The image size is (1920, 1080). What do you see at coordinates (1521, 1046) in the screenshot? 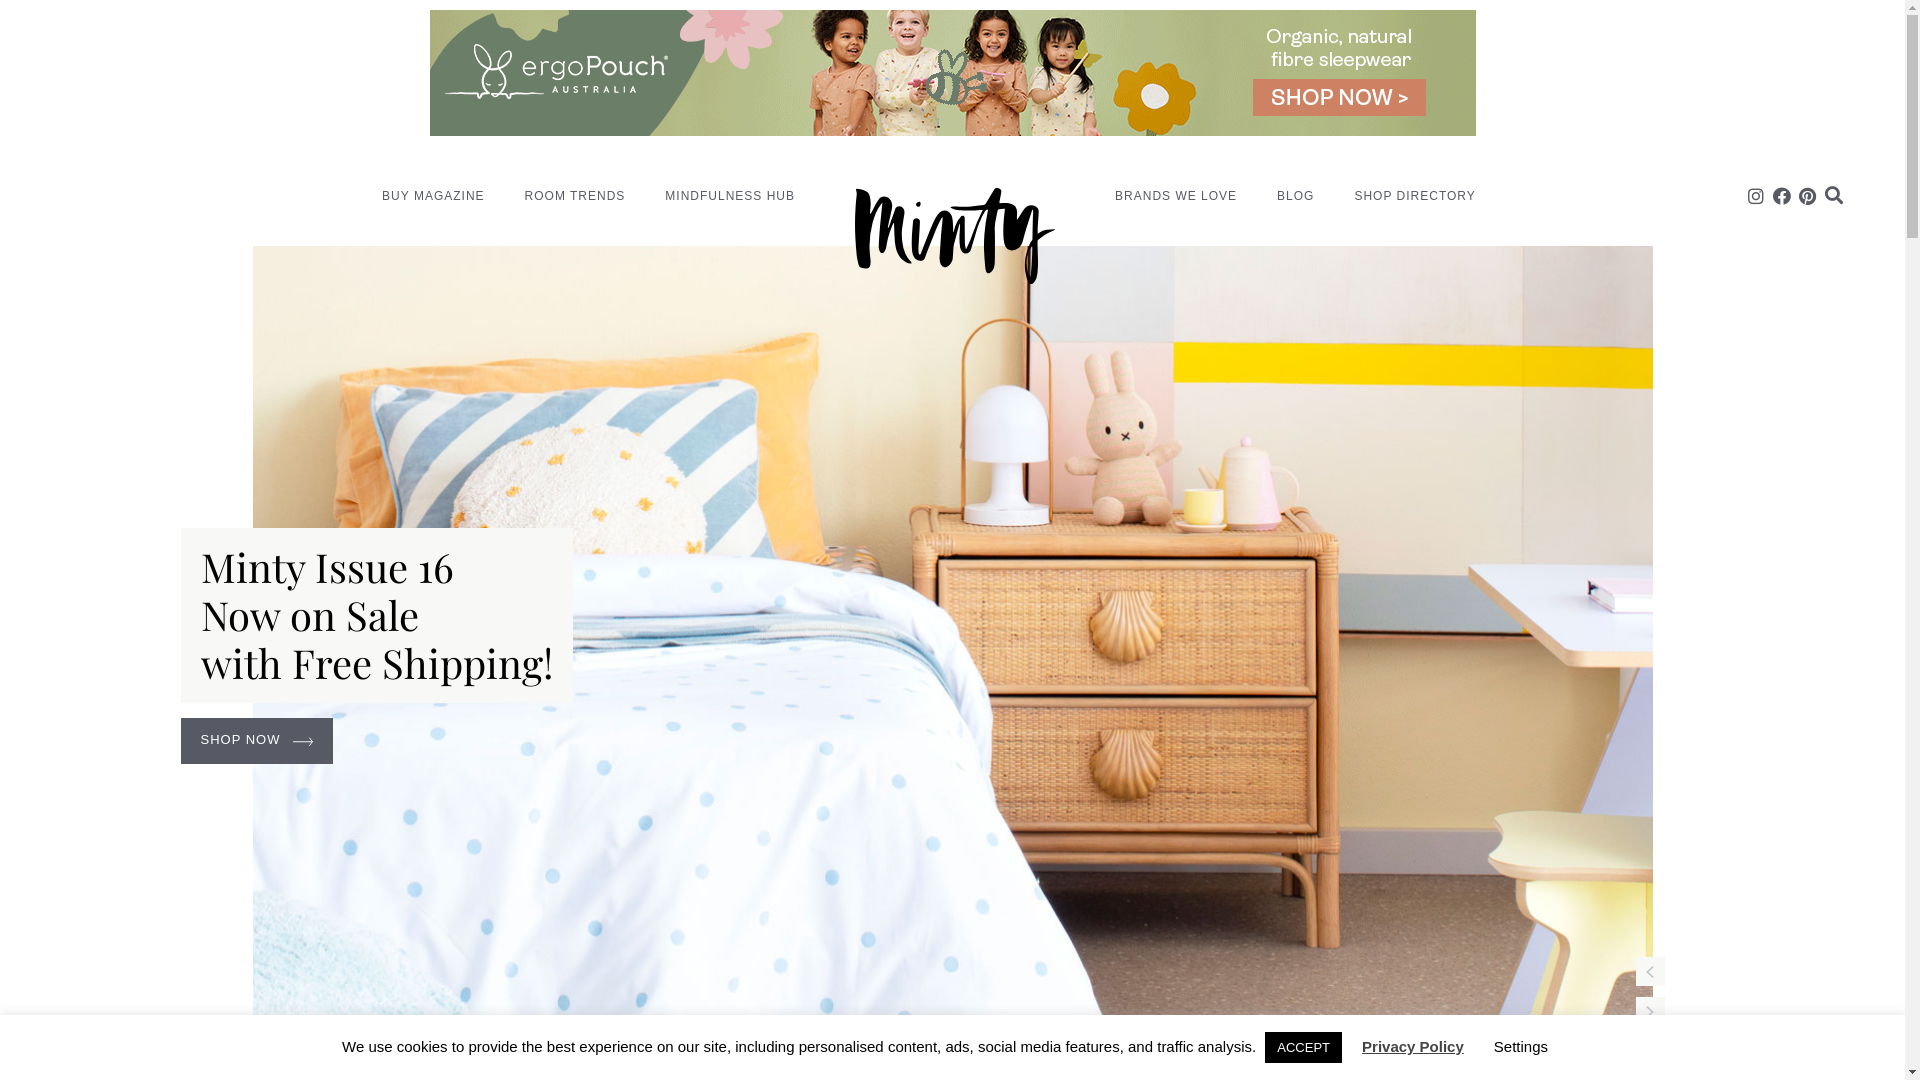
I see `Settings` at bounding box center [1521, 1046].